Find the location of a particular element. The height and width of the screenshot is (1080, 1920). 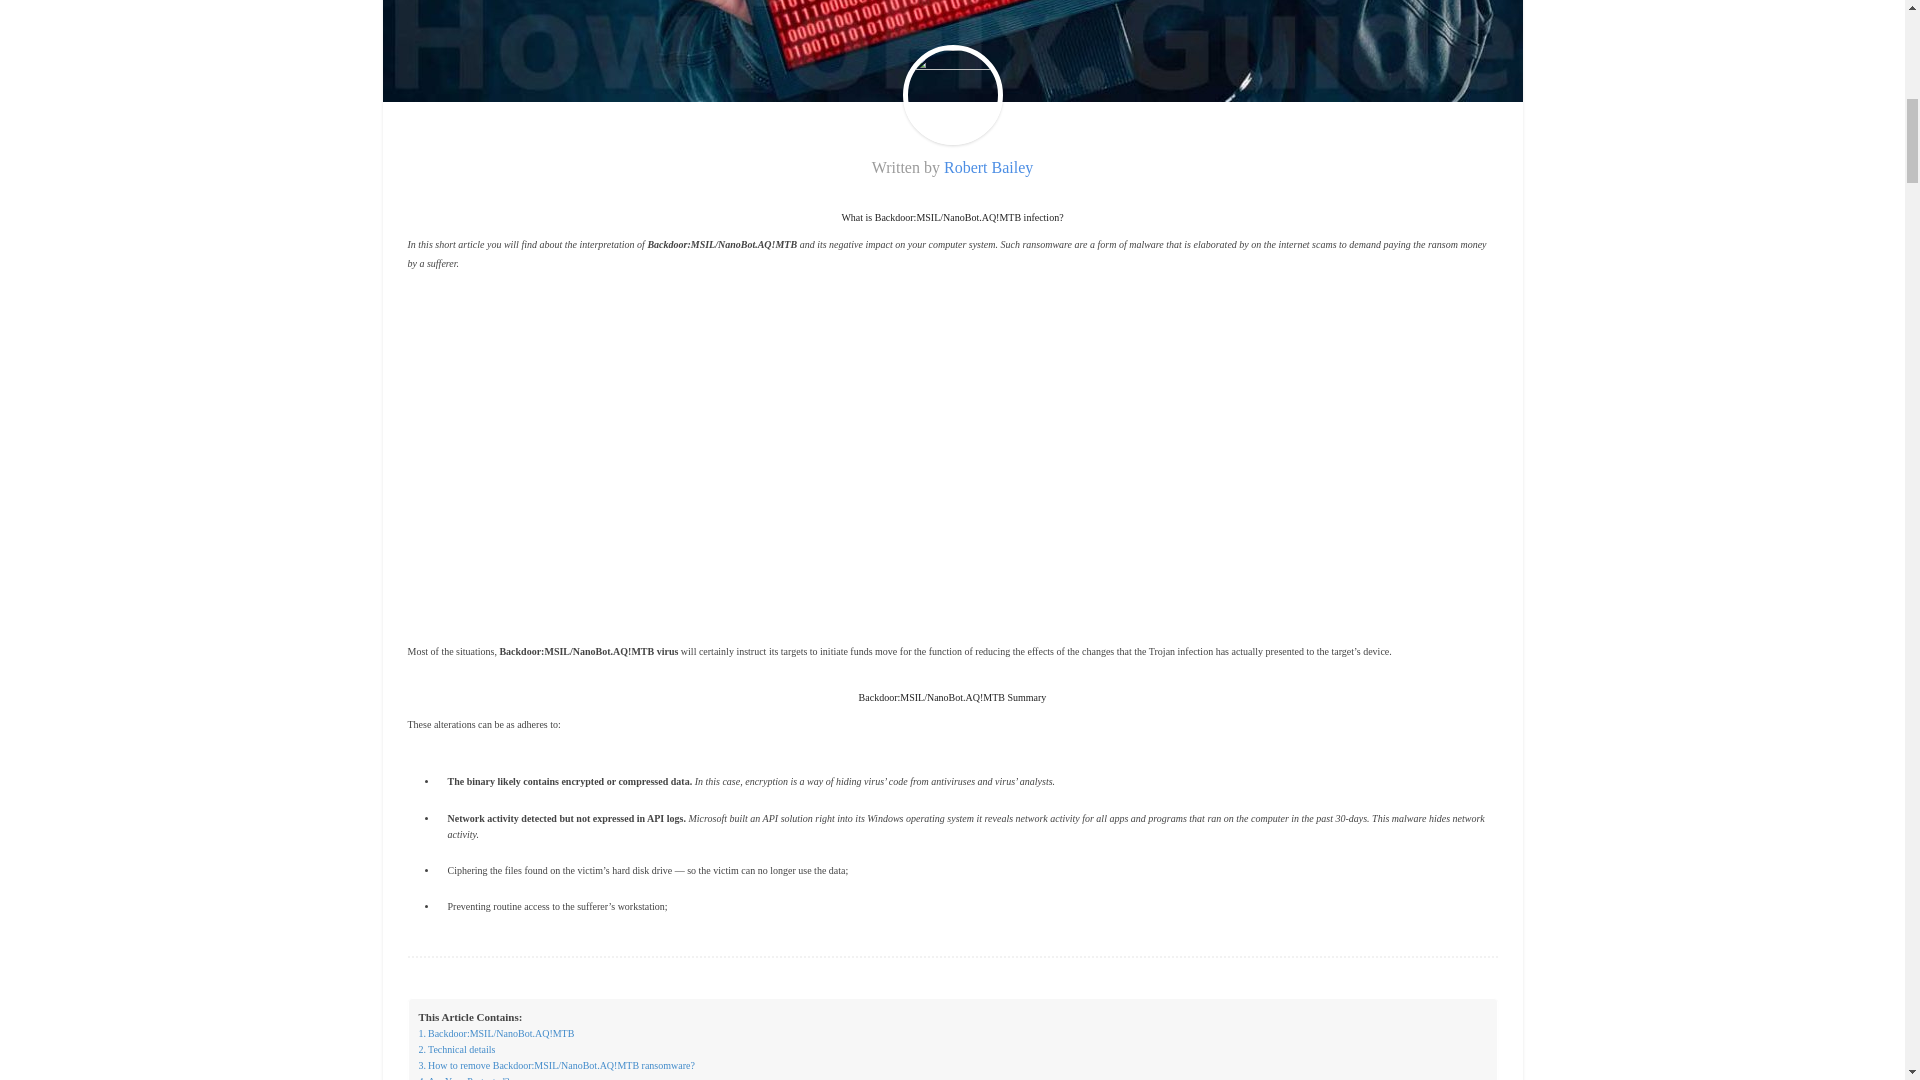

Technical details is located at coordinates (456, 1050).